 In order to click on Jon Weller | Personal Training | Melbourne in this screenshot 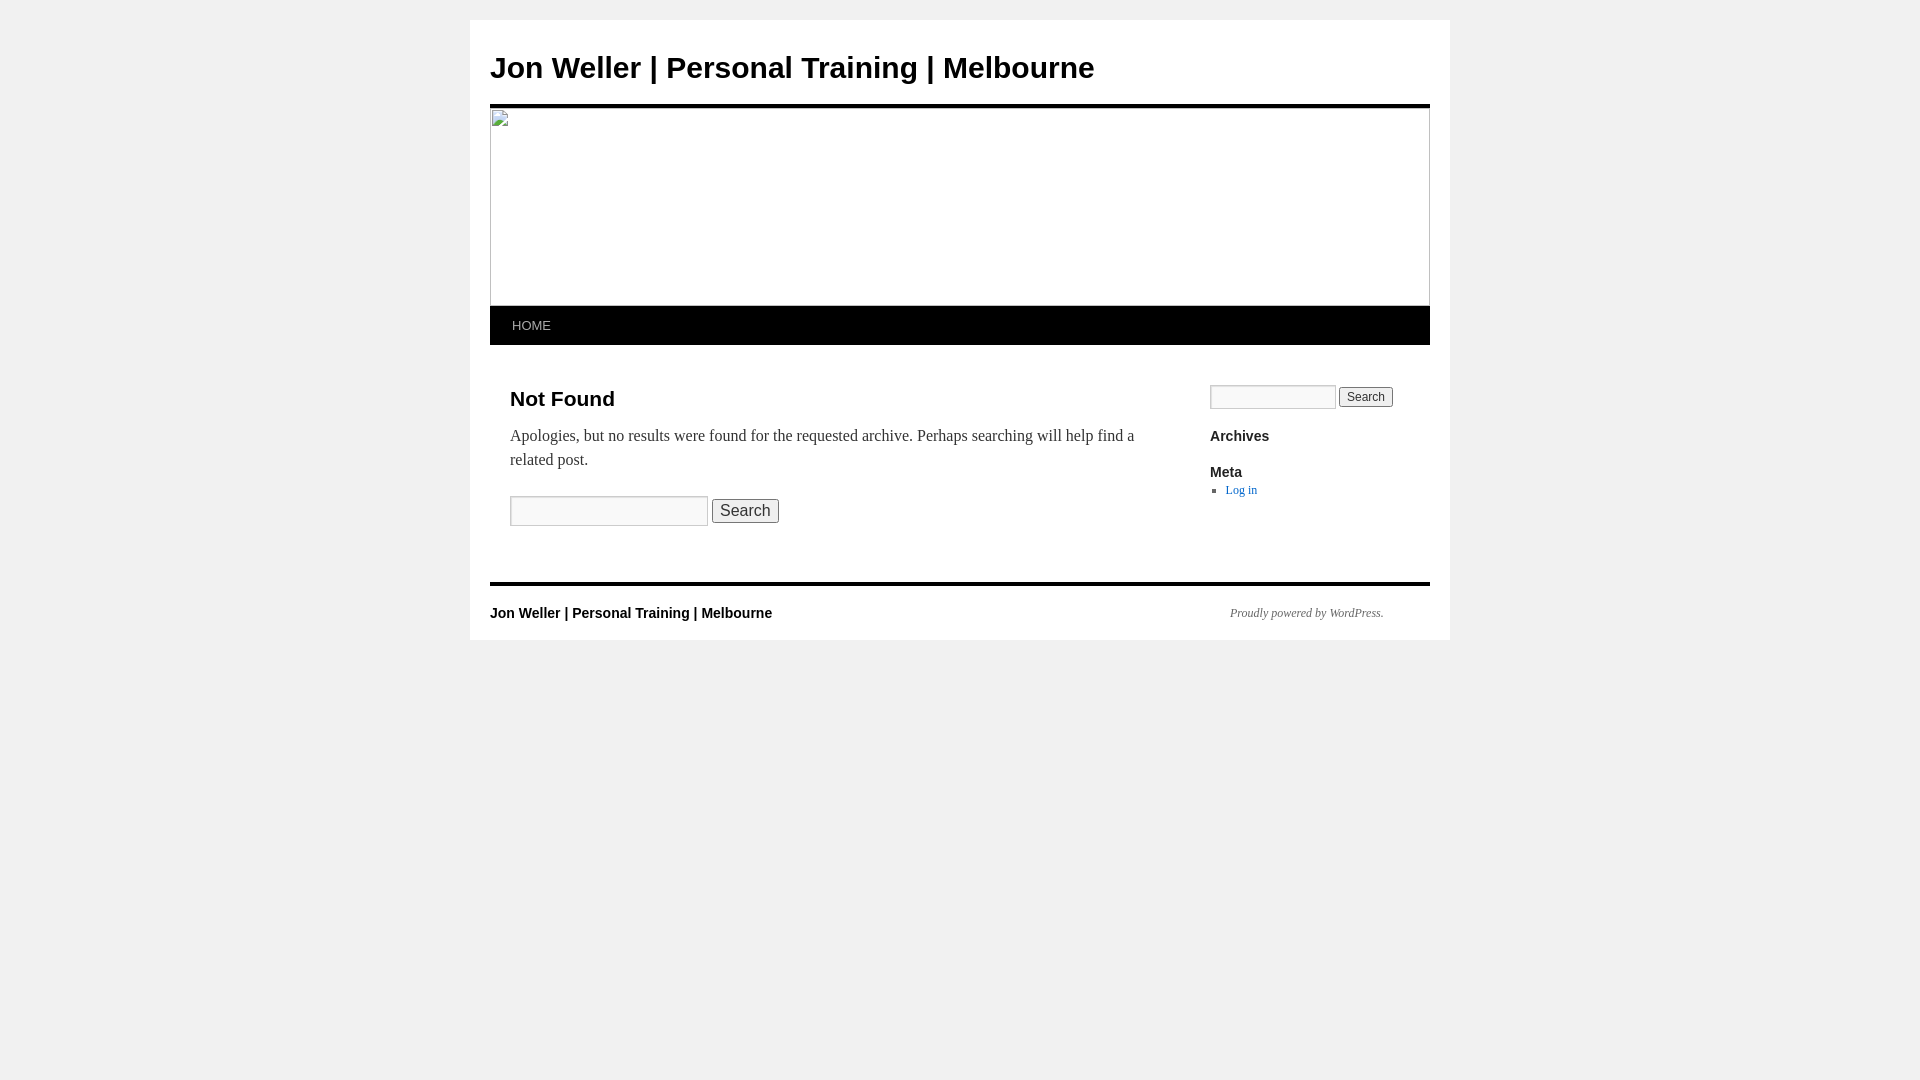, I will do `click(792, 68)`.